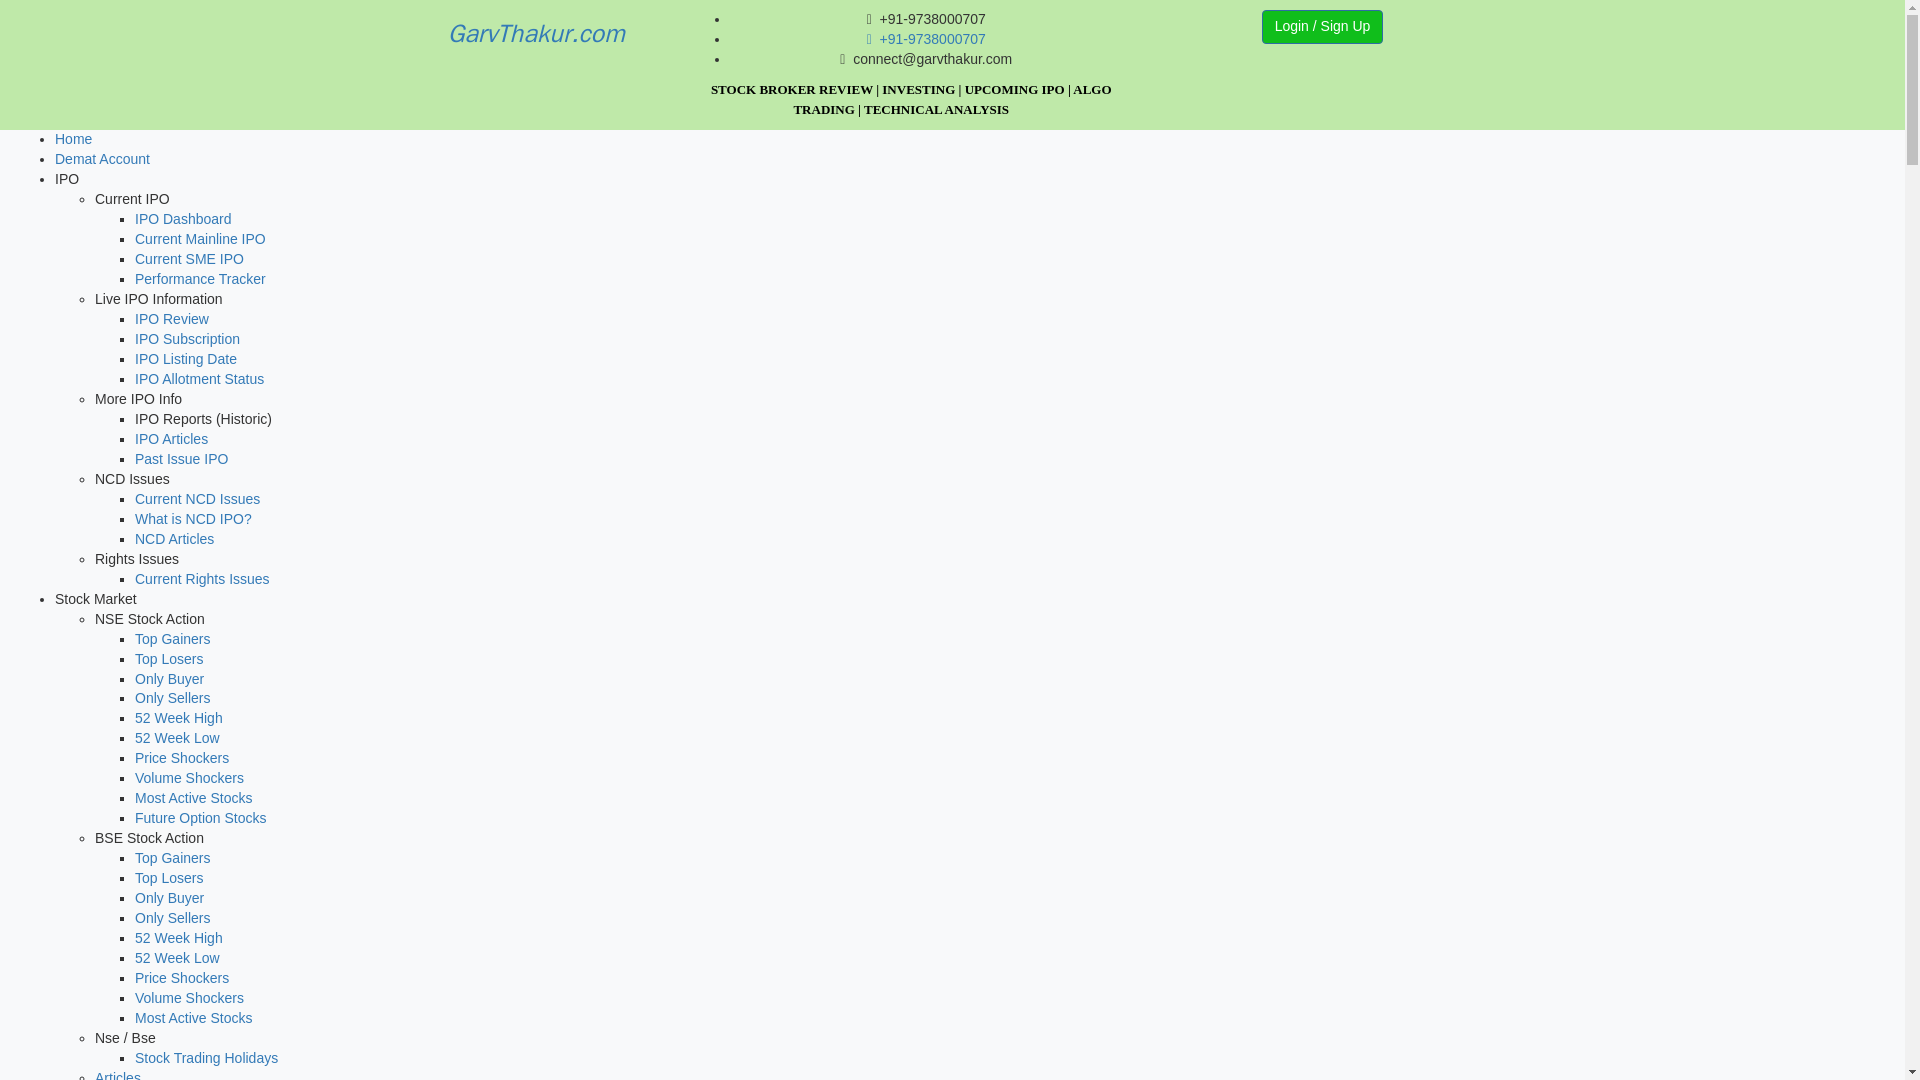 The width and height of the screenshot is (1920, 1080). I want to click on Current SME IPO, so click(188, 258).